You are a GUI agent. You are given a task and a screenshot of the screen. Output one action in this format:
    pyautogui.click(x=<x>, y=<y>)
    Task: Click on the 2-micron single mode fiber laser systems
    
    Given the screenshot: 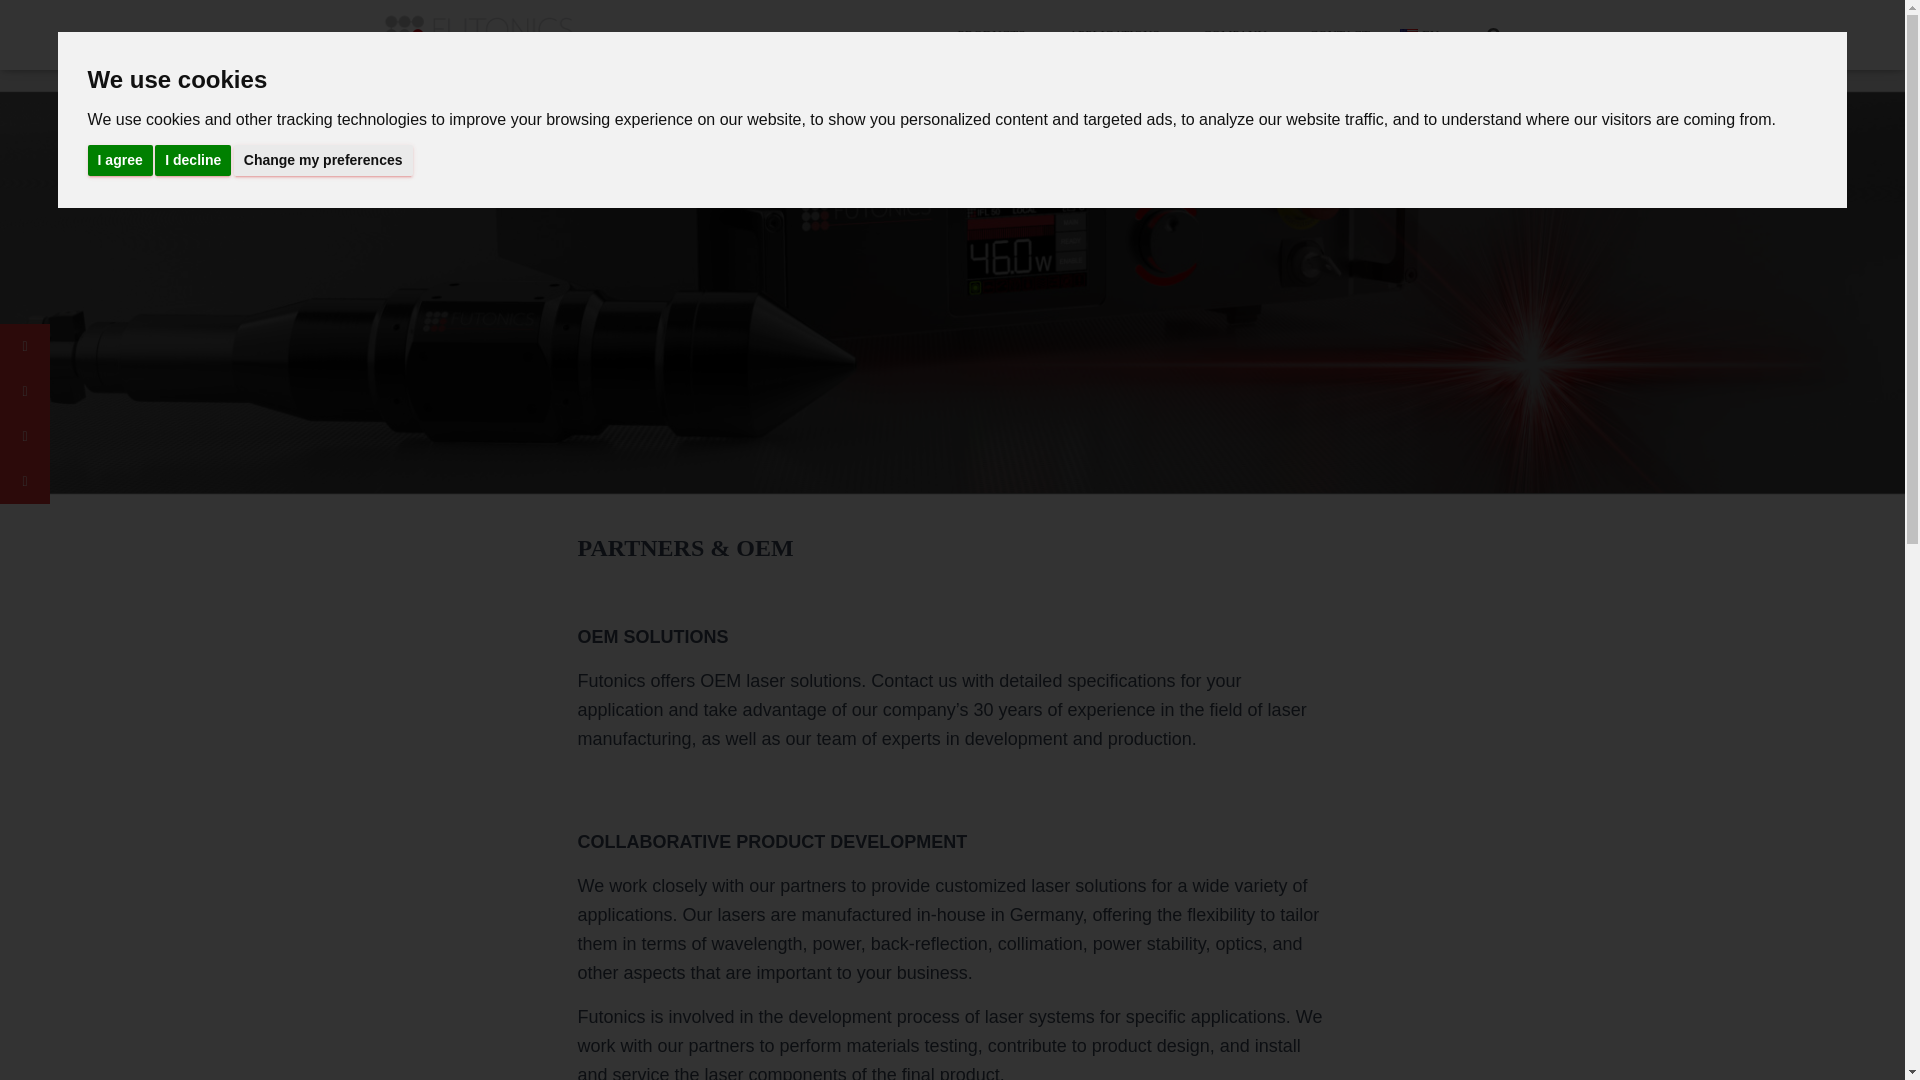 What is the action you would take?
    pyautogui.click(x=480, y=34)
    